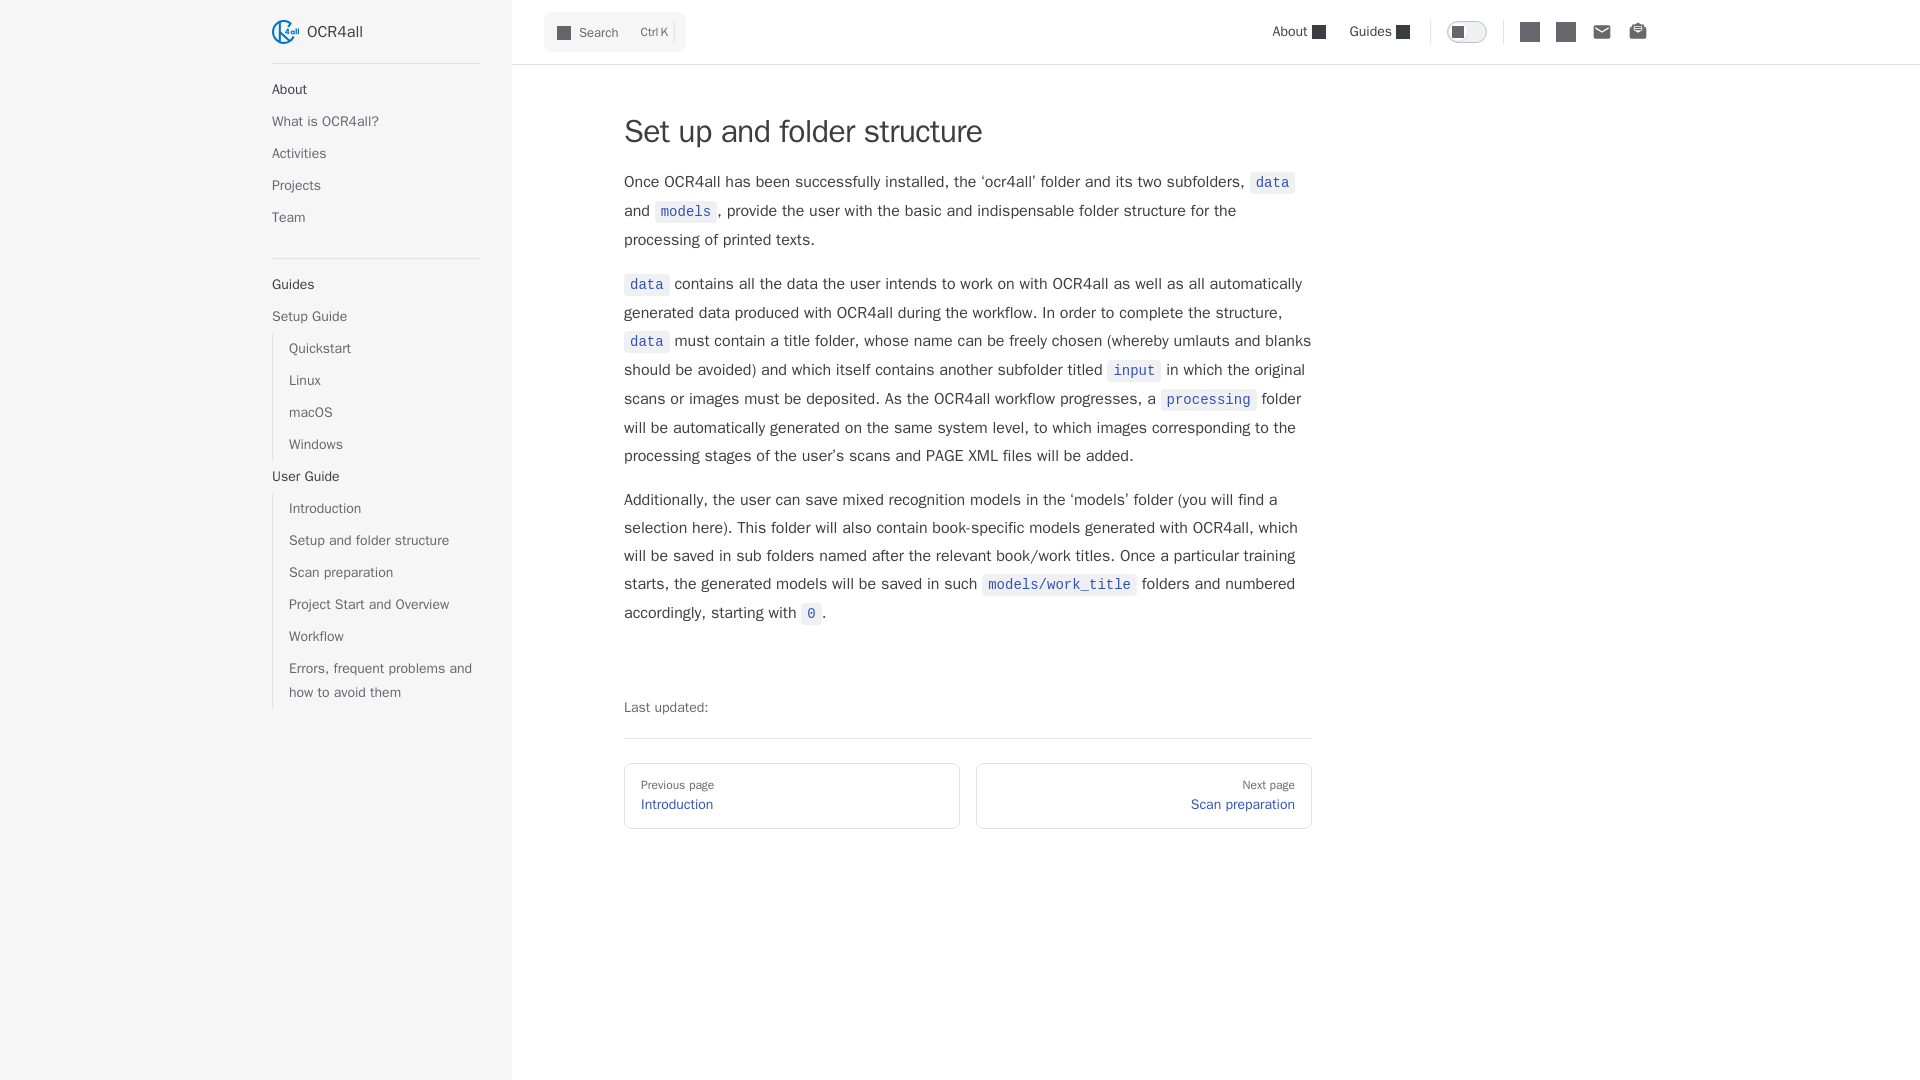  Describe the element at coordinates (376, 122) in the screenshot. I see `What is OCR4all?` at that location.